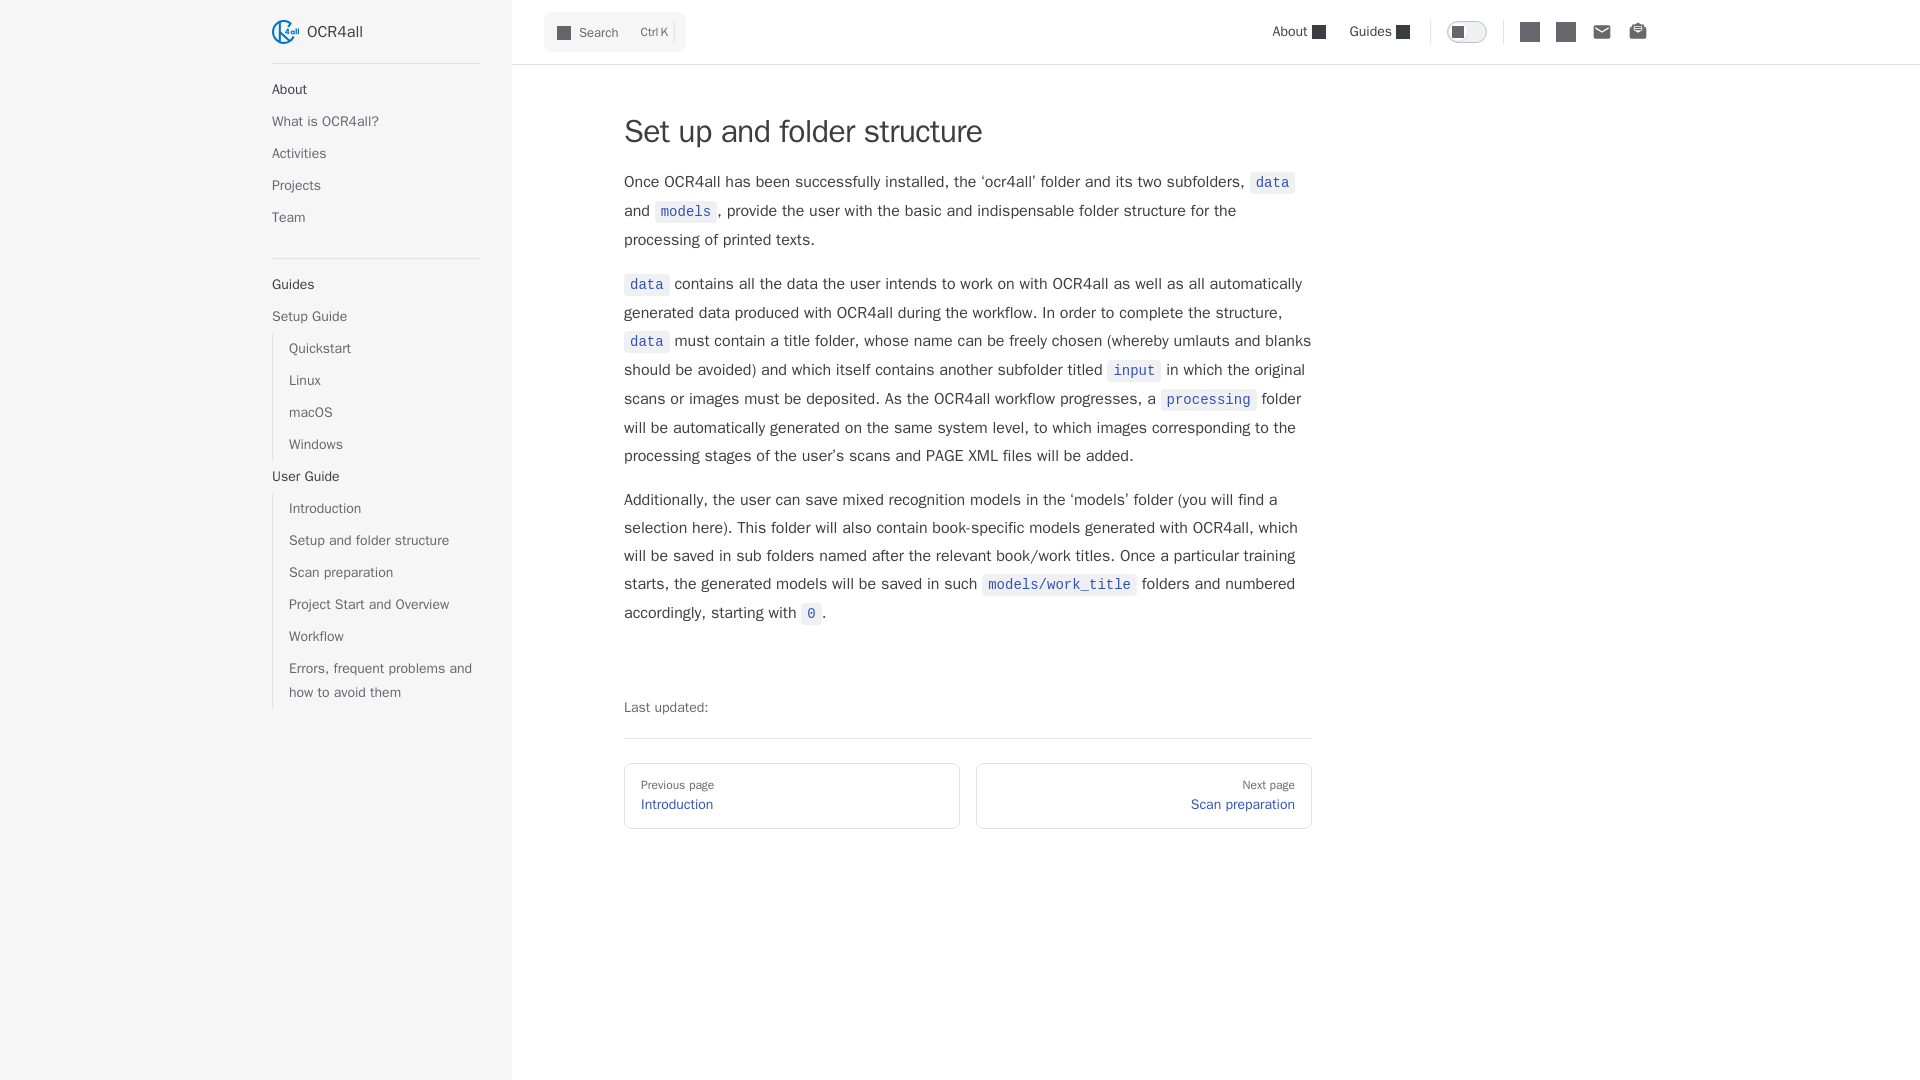  Describe the element at coordinates (376, 122) in the screenshot. I see `What is OCR4all?` at that location.